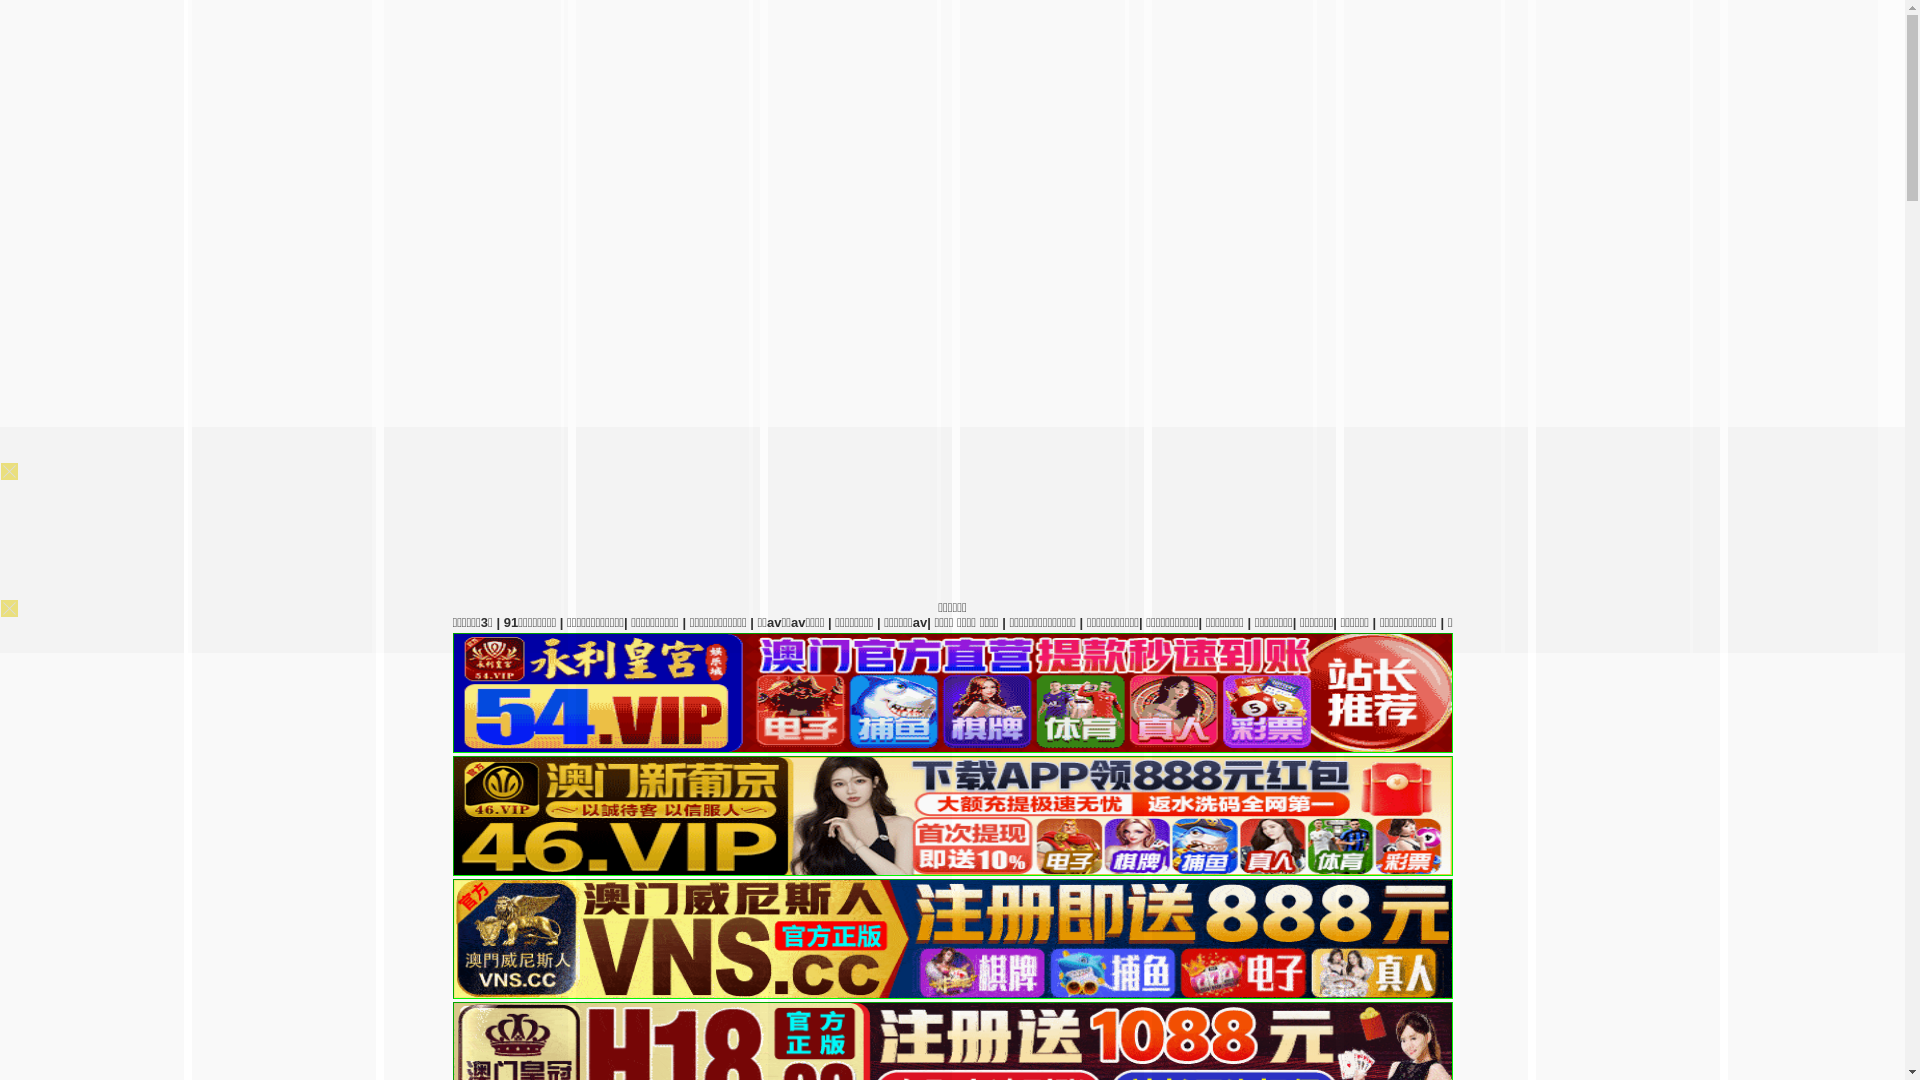  What do you see at coordinates (1876, 622) in the screenshot?
I see `|` at bounding box center [1876, 622].